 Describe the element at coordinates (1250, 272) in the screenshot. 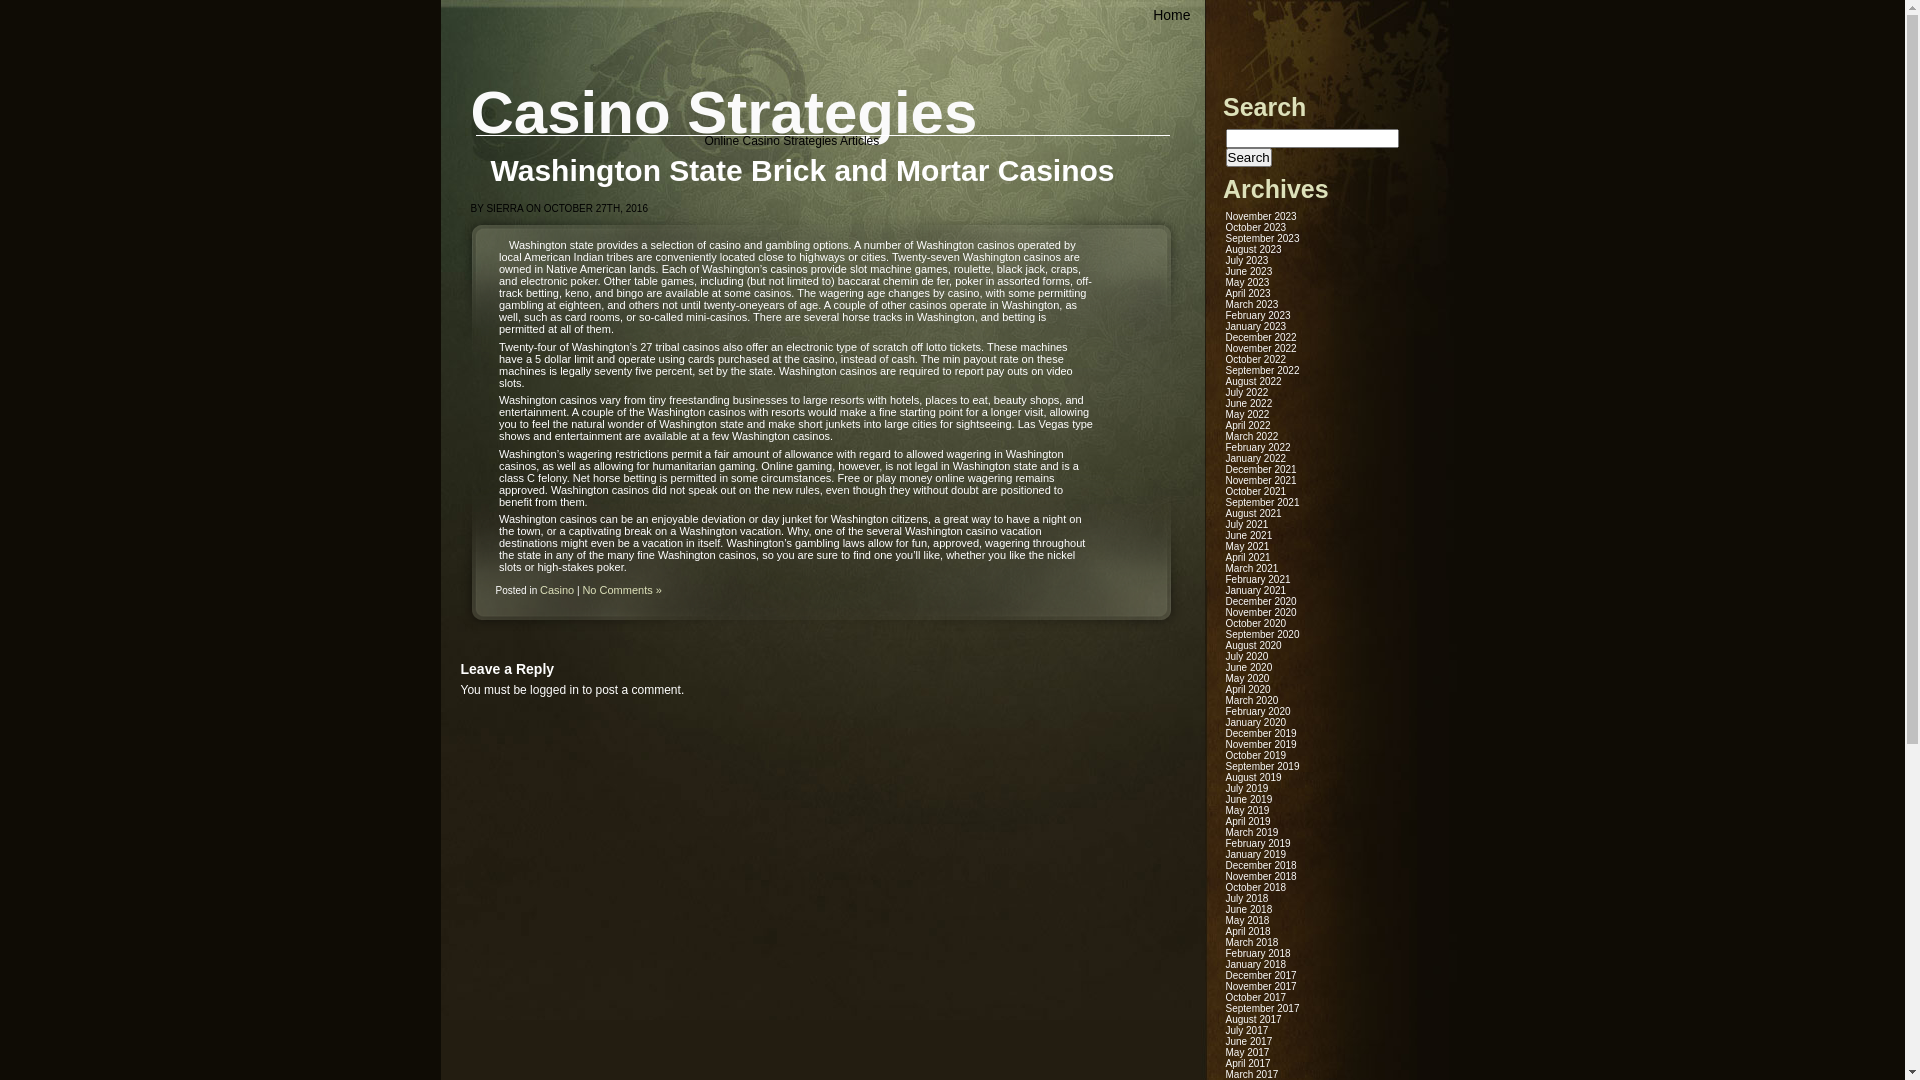

I see `June 2023` at that location.